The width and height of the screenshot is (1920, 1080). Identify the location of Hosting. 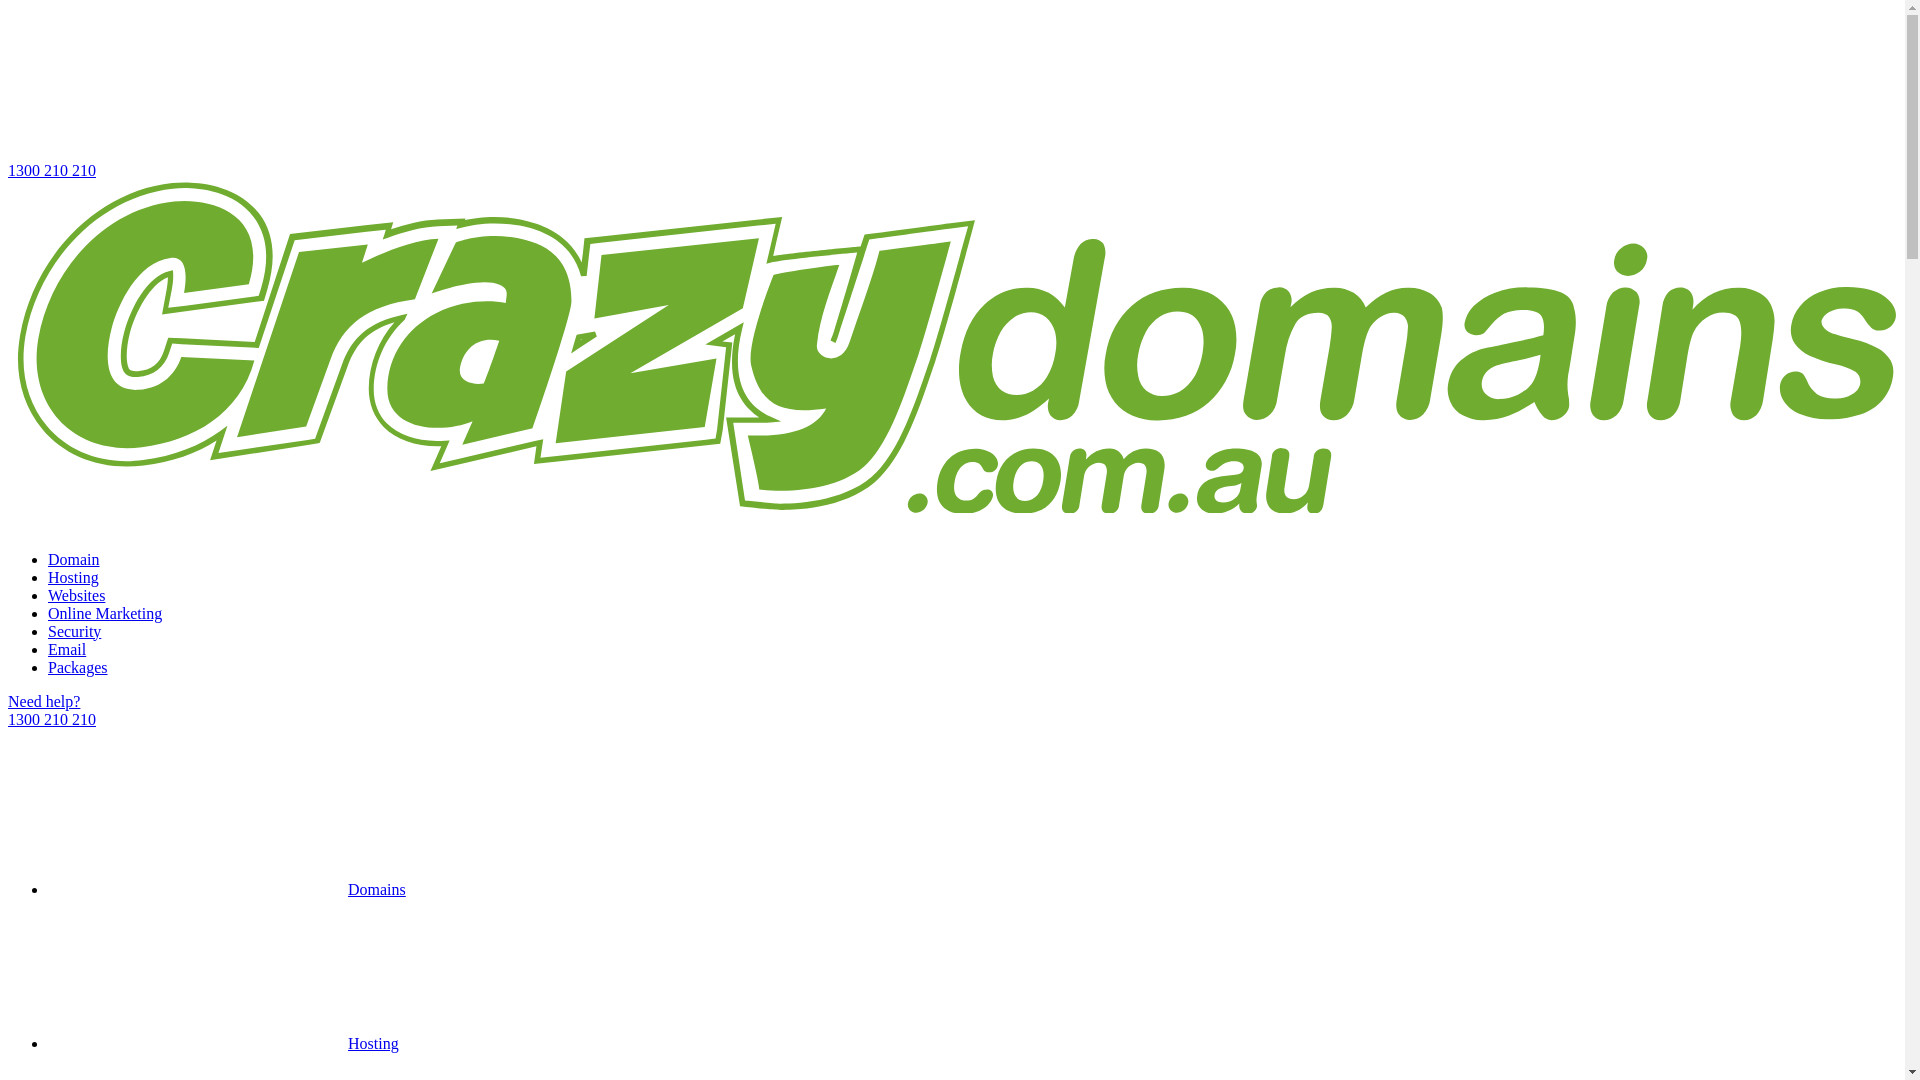
(74, 578).